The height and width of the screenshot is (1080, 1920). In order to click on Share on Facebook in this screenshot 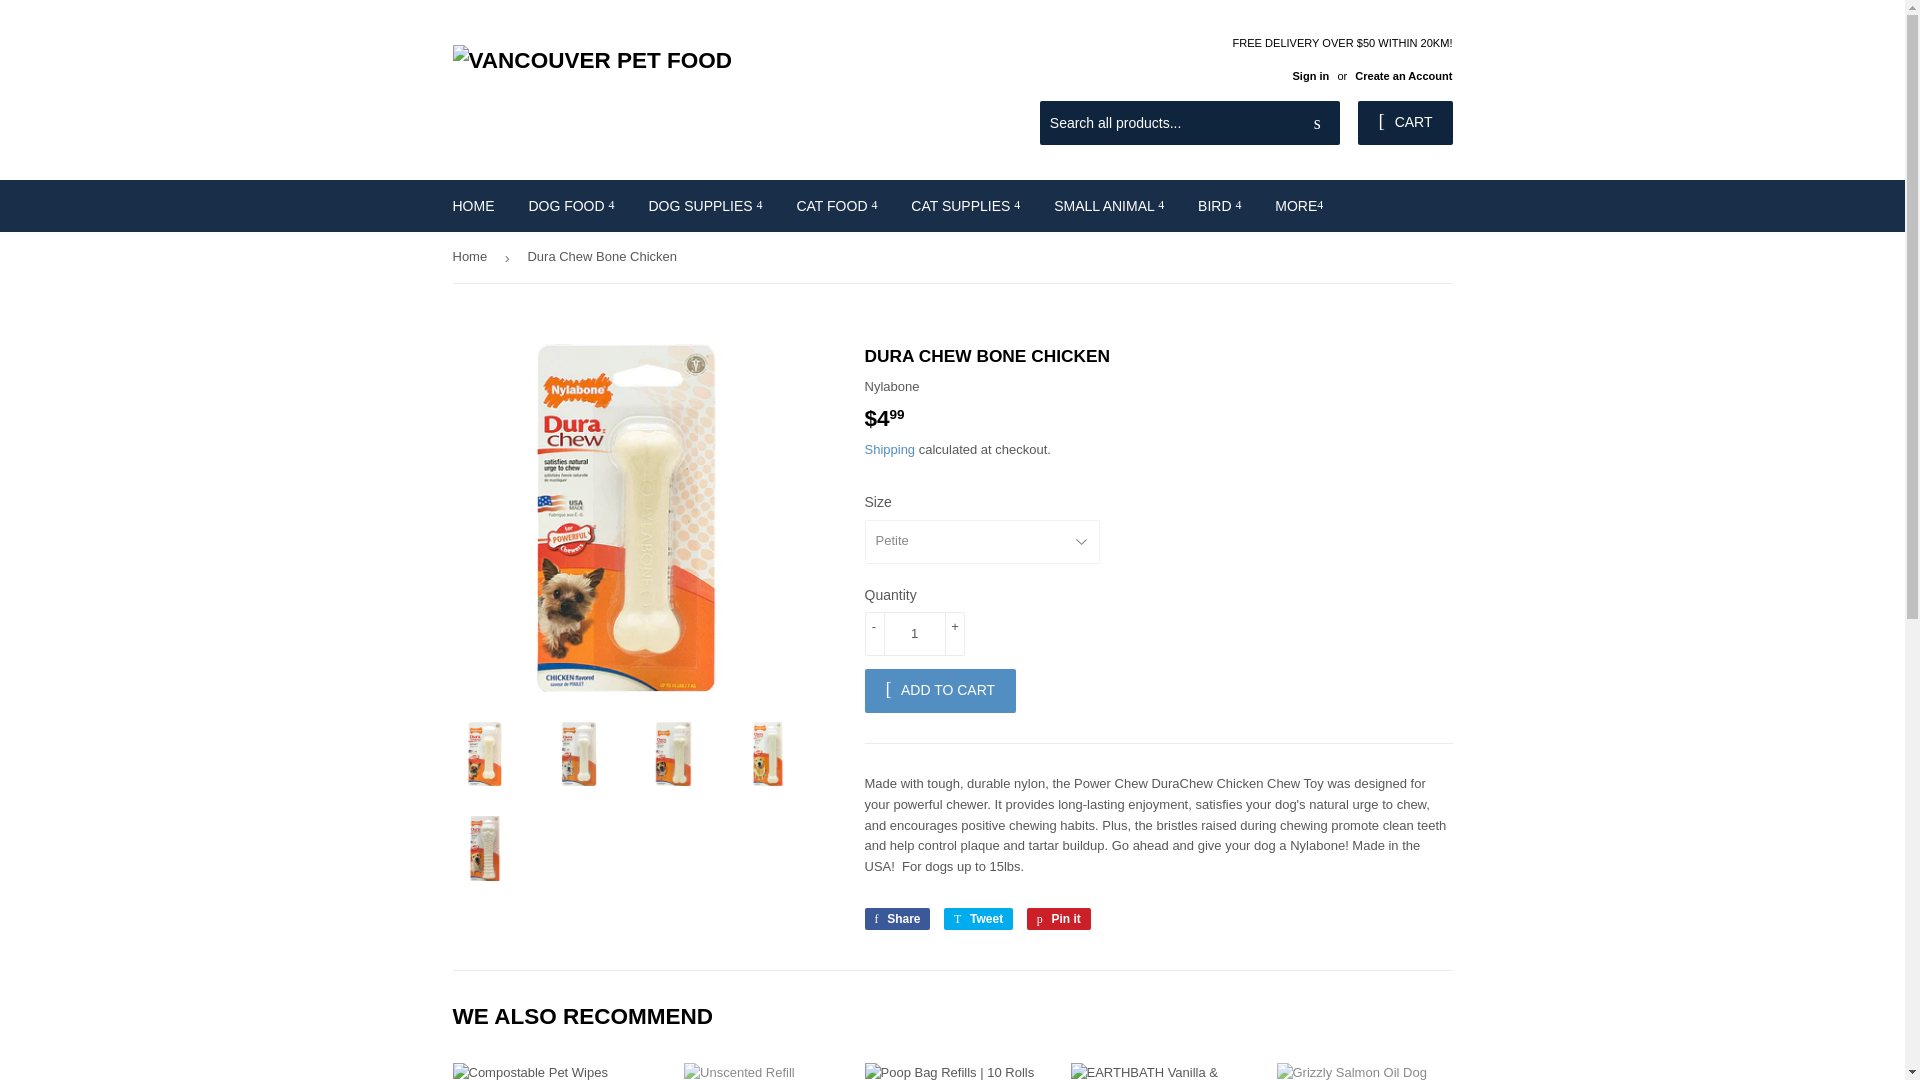, I will do `click(896, 918)`.